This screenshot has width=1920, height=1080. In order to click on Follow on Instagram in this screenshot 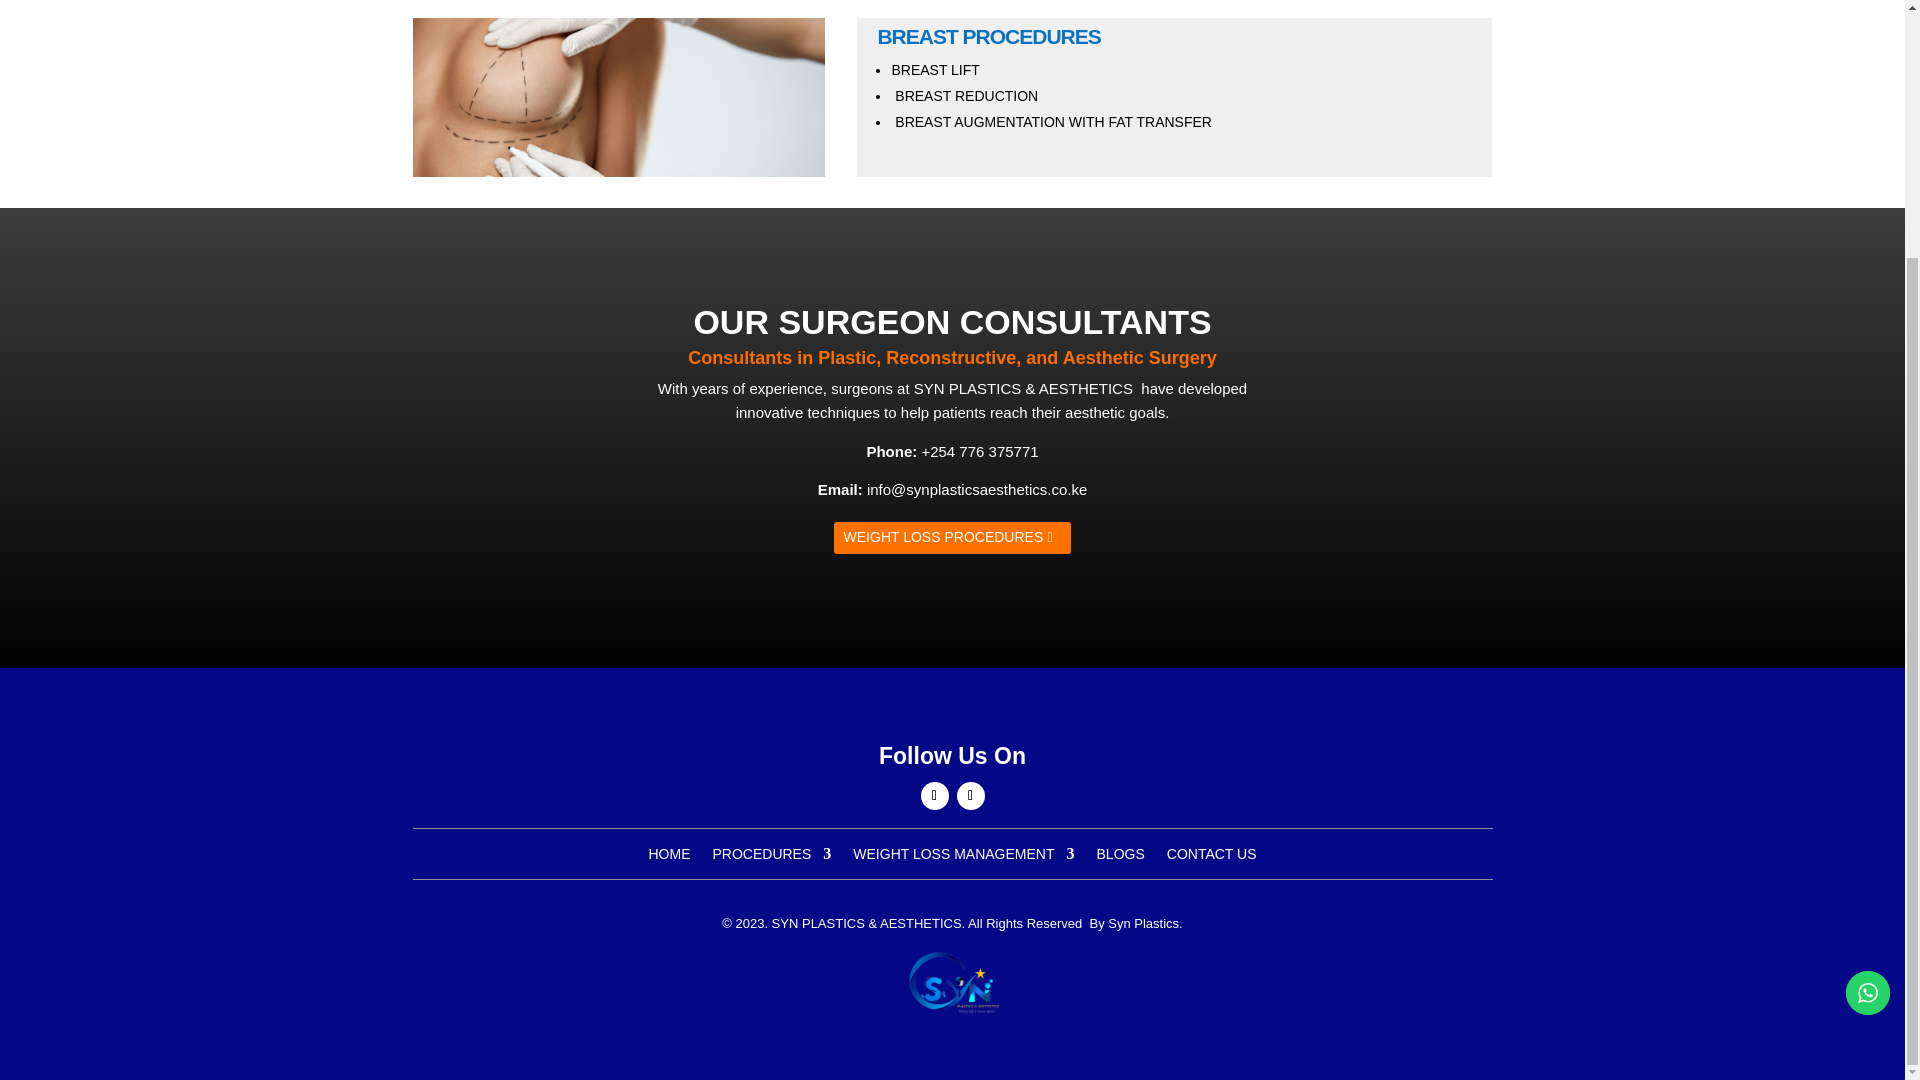, I will do `click(970, 796)`.